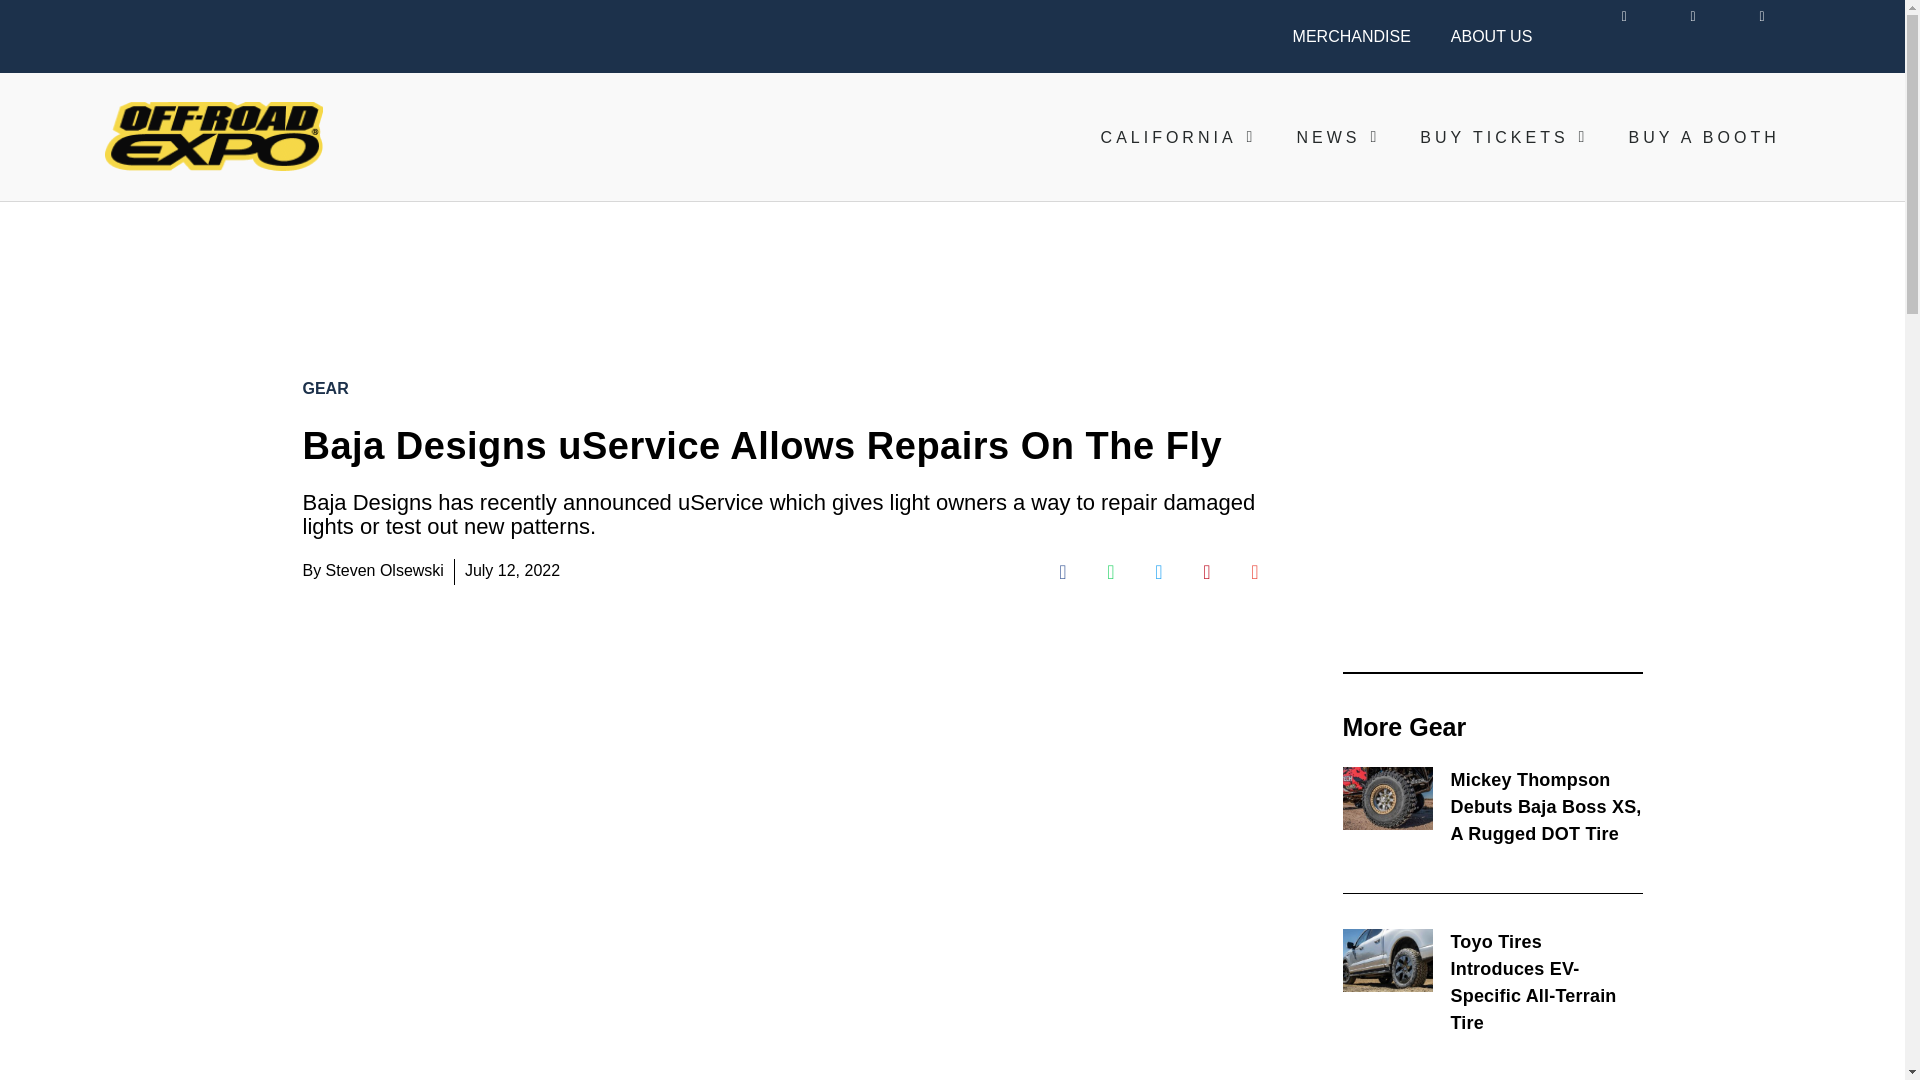  Describe the element at coordinates (1351, 36) in the screenshot. I see `MERCHANDISE` at that location.